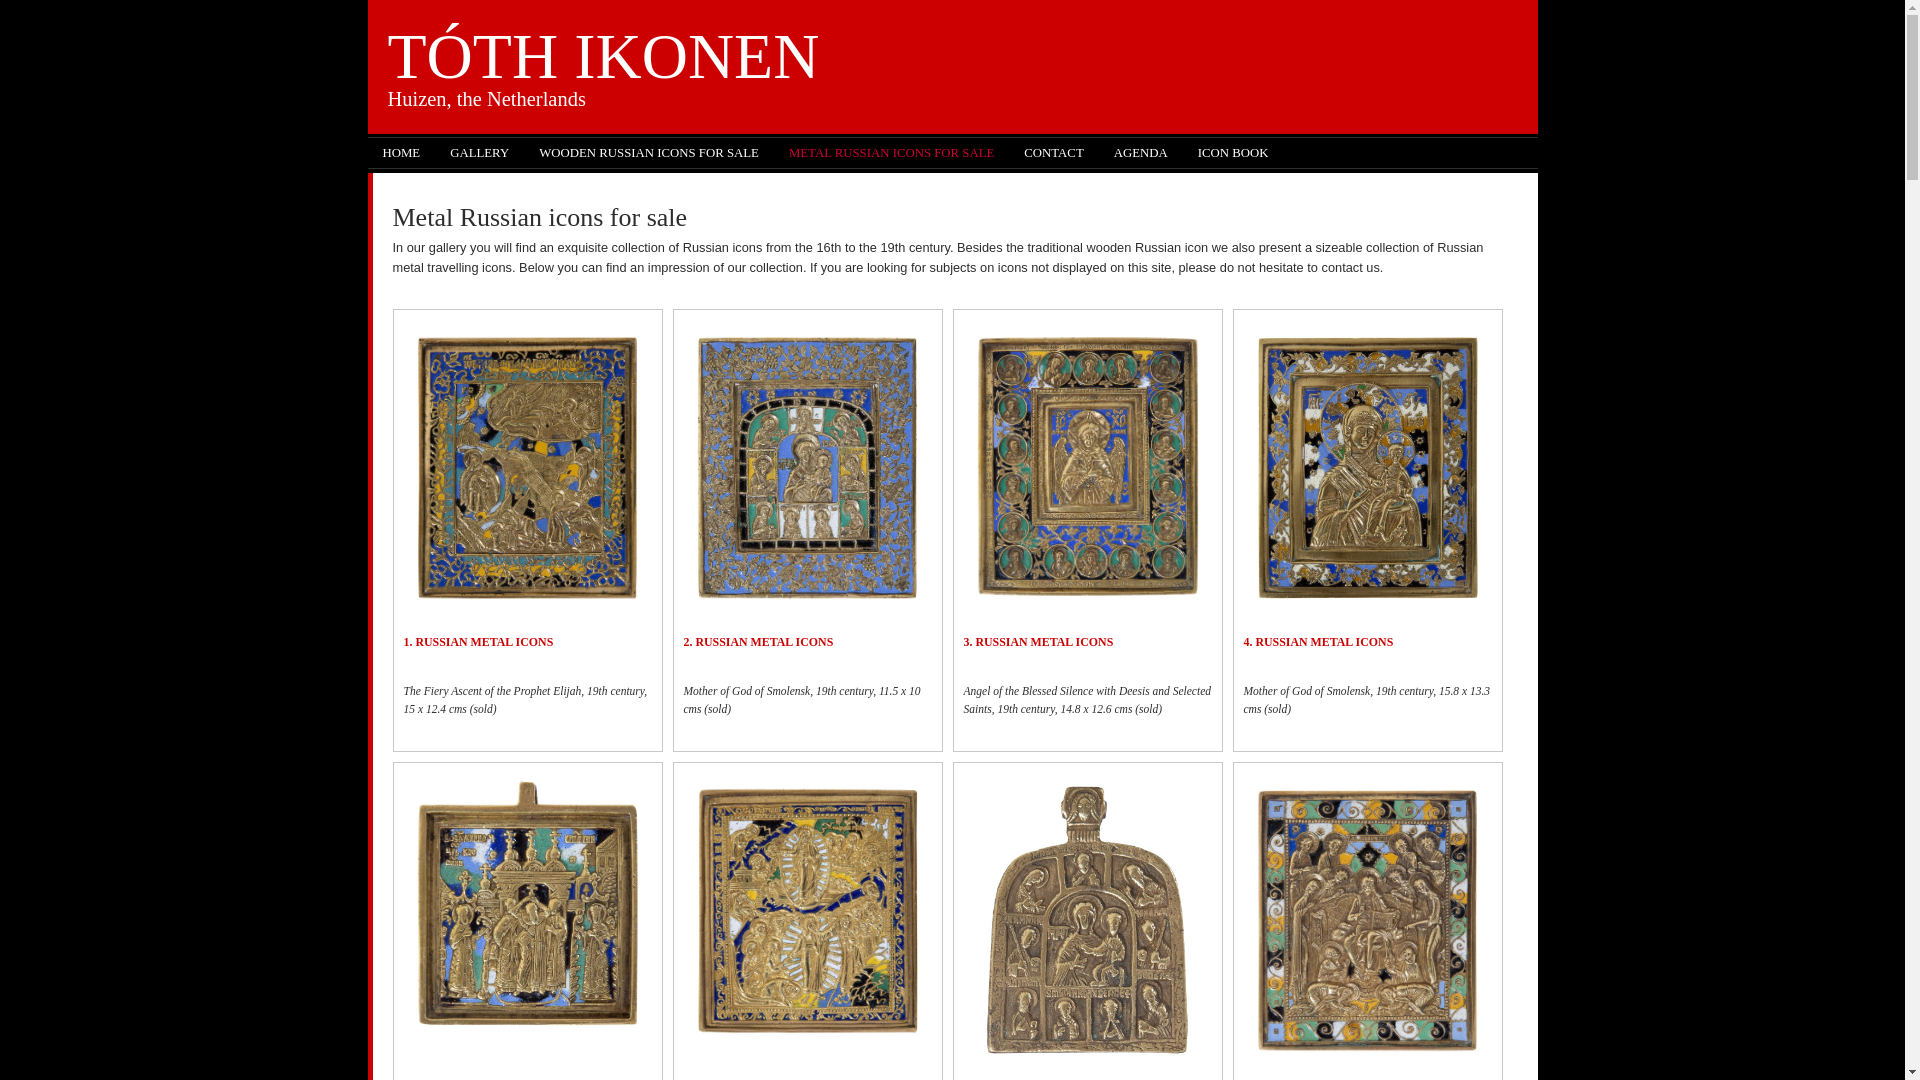  I want to click on 1. RUSSIAN METAL ICONS, so click(478, 642).